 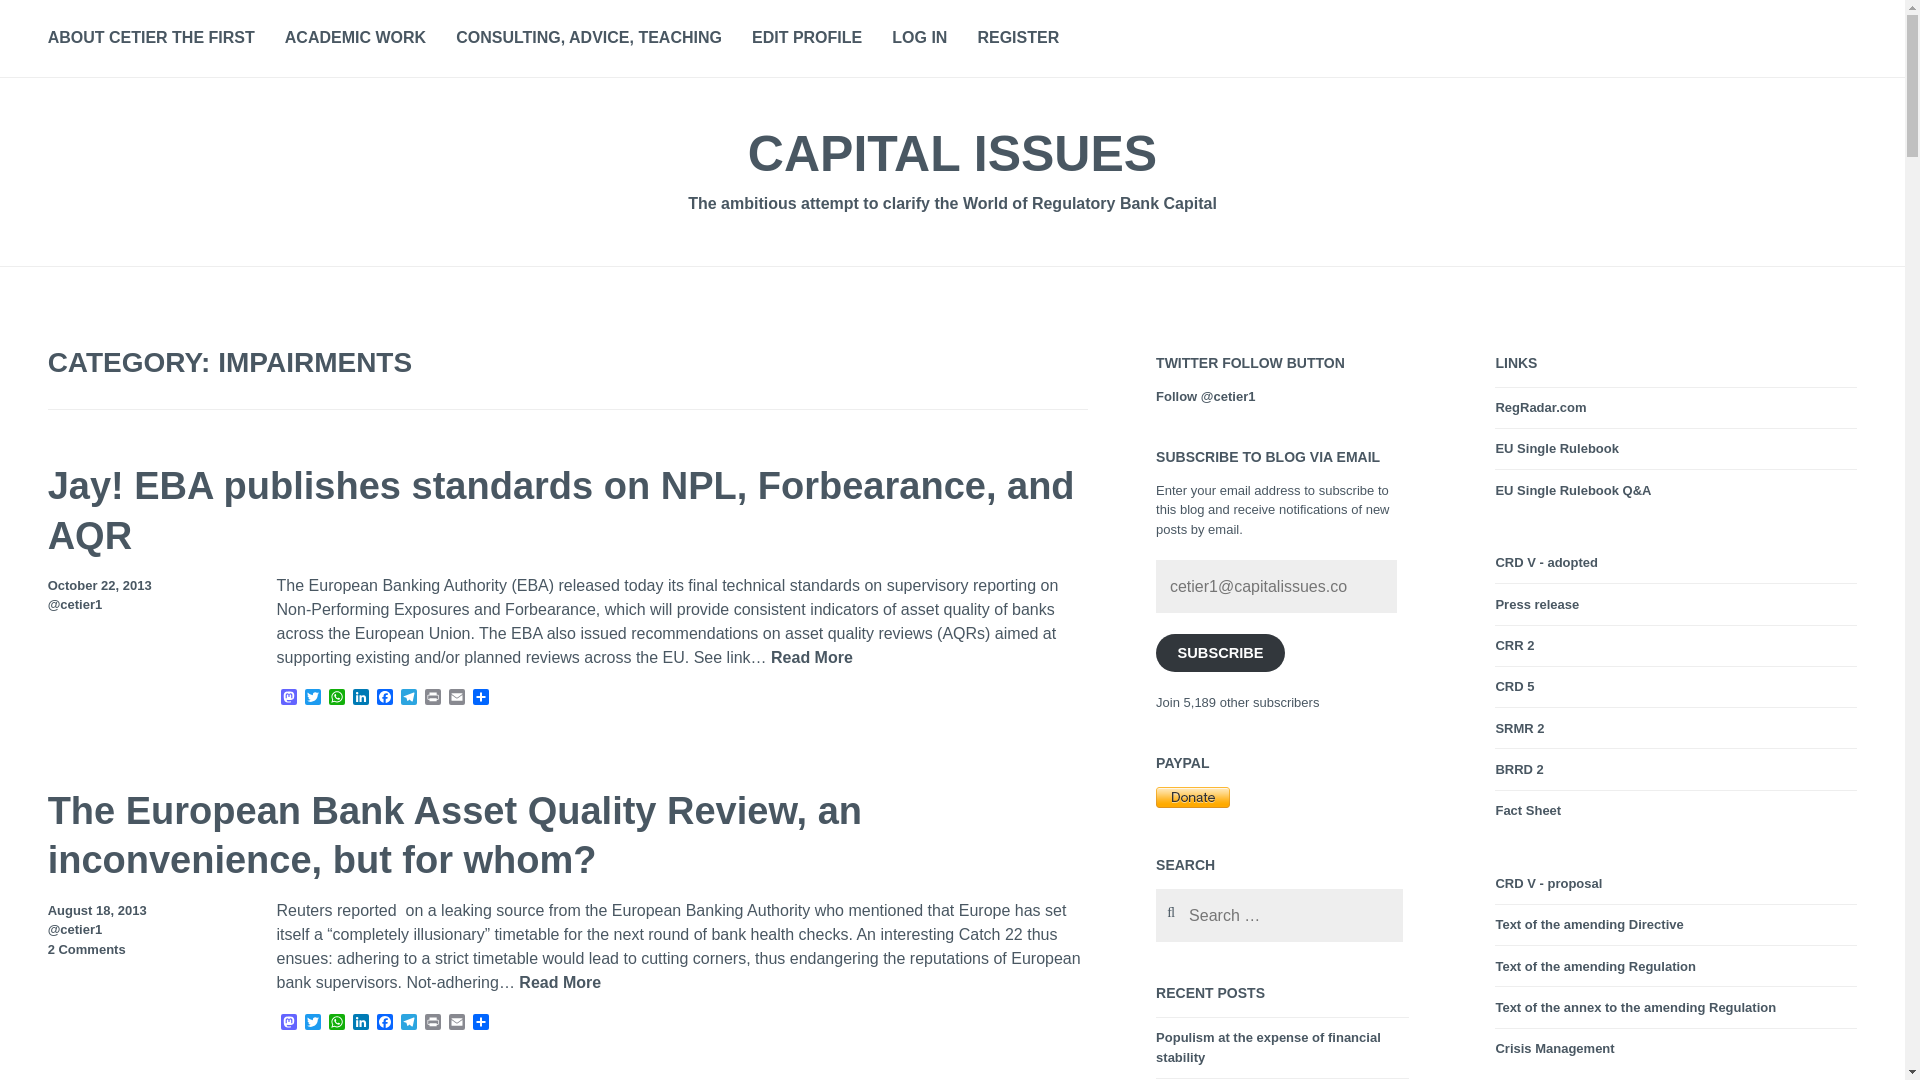 I want to click on Facebook, so click(x=384, y=1023).